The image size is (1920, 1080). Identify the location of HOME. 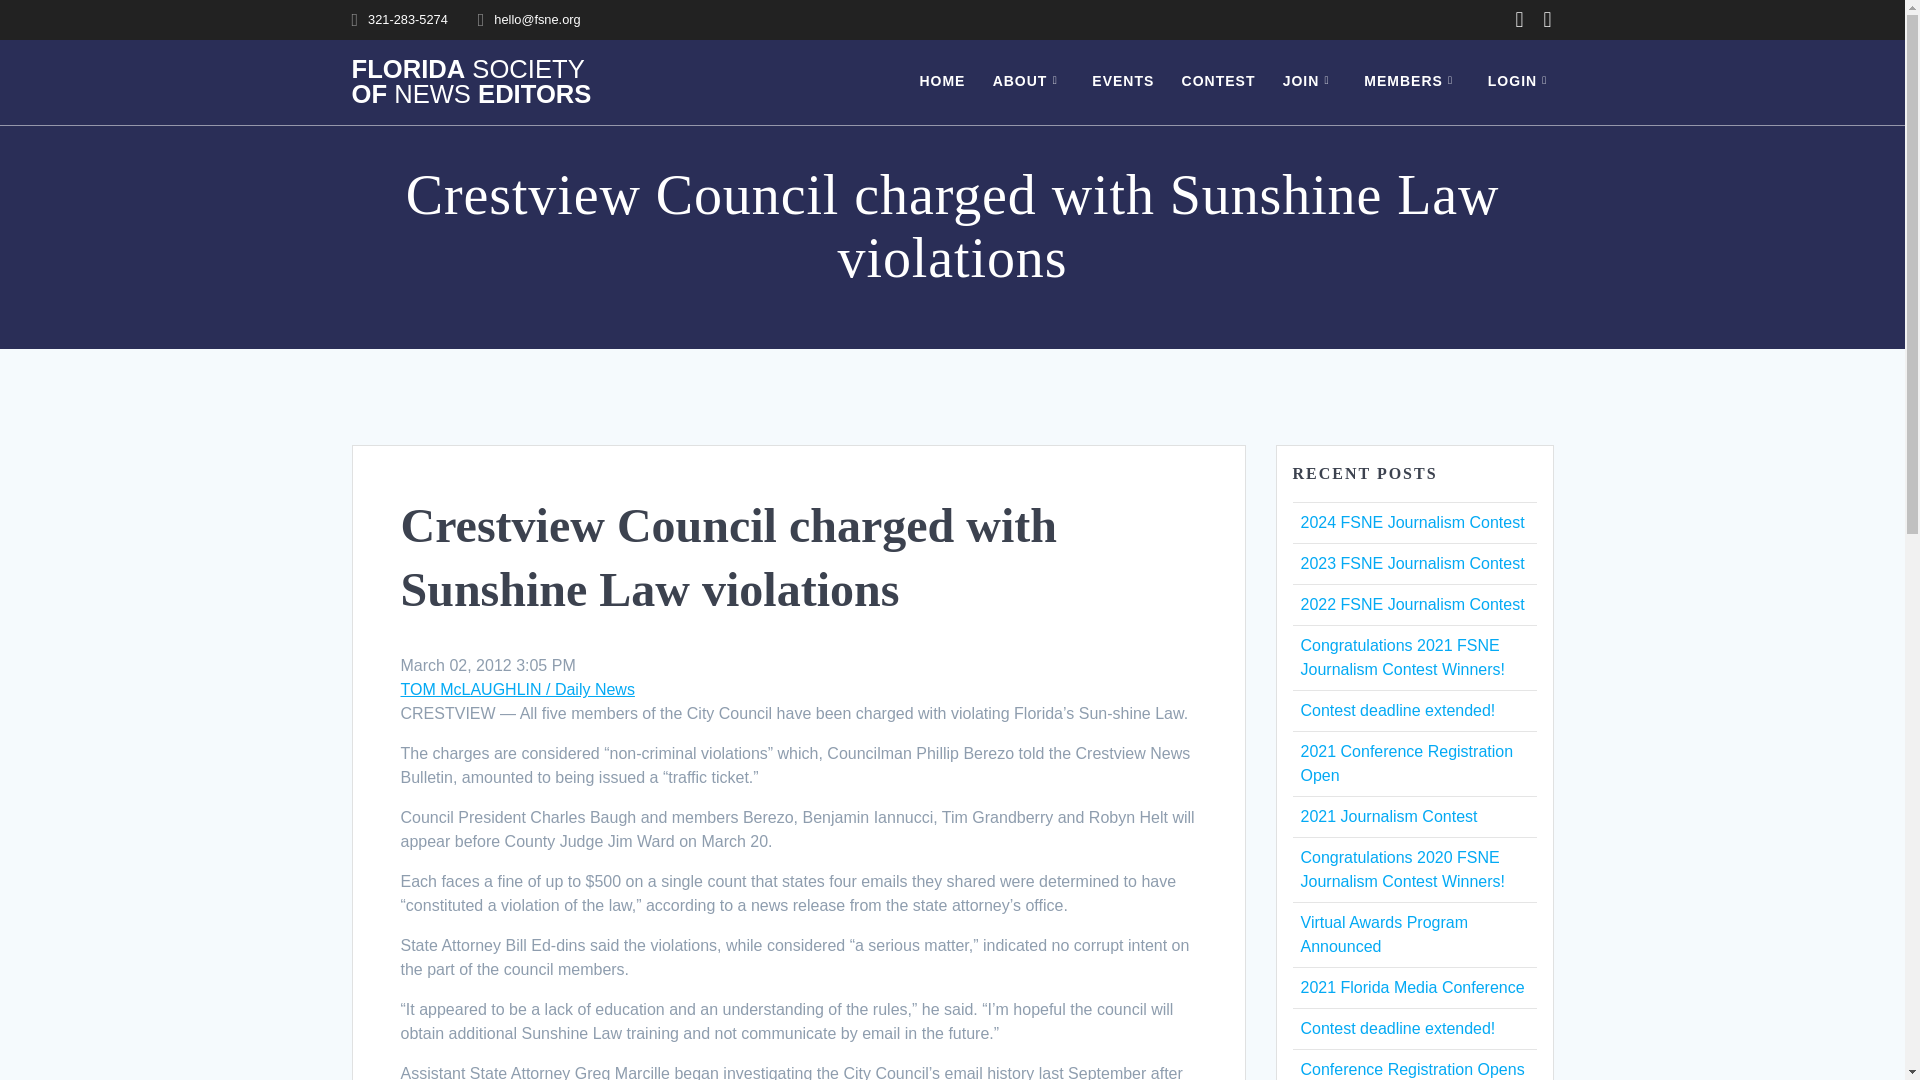
(942, 82).